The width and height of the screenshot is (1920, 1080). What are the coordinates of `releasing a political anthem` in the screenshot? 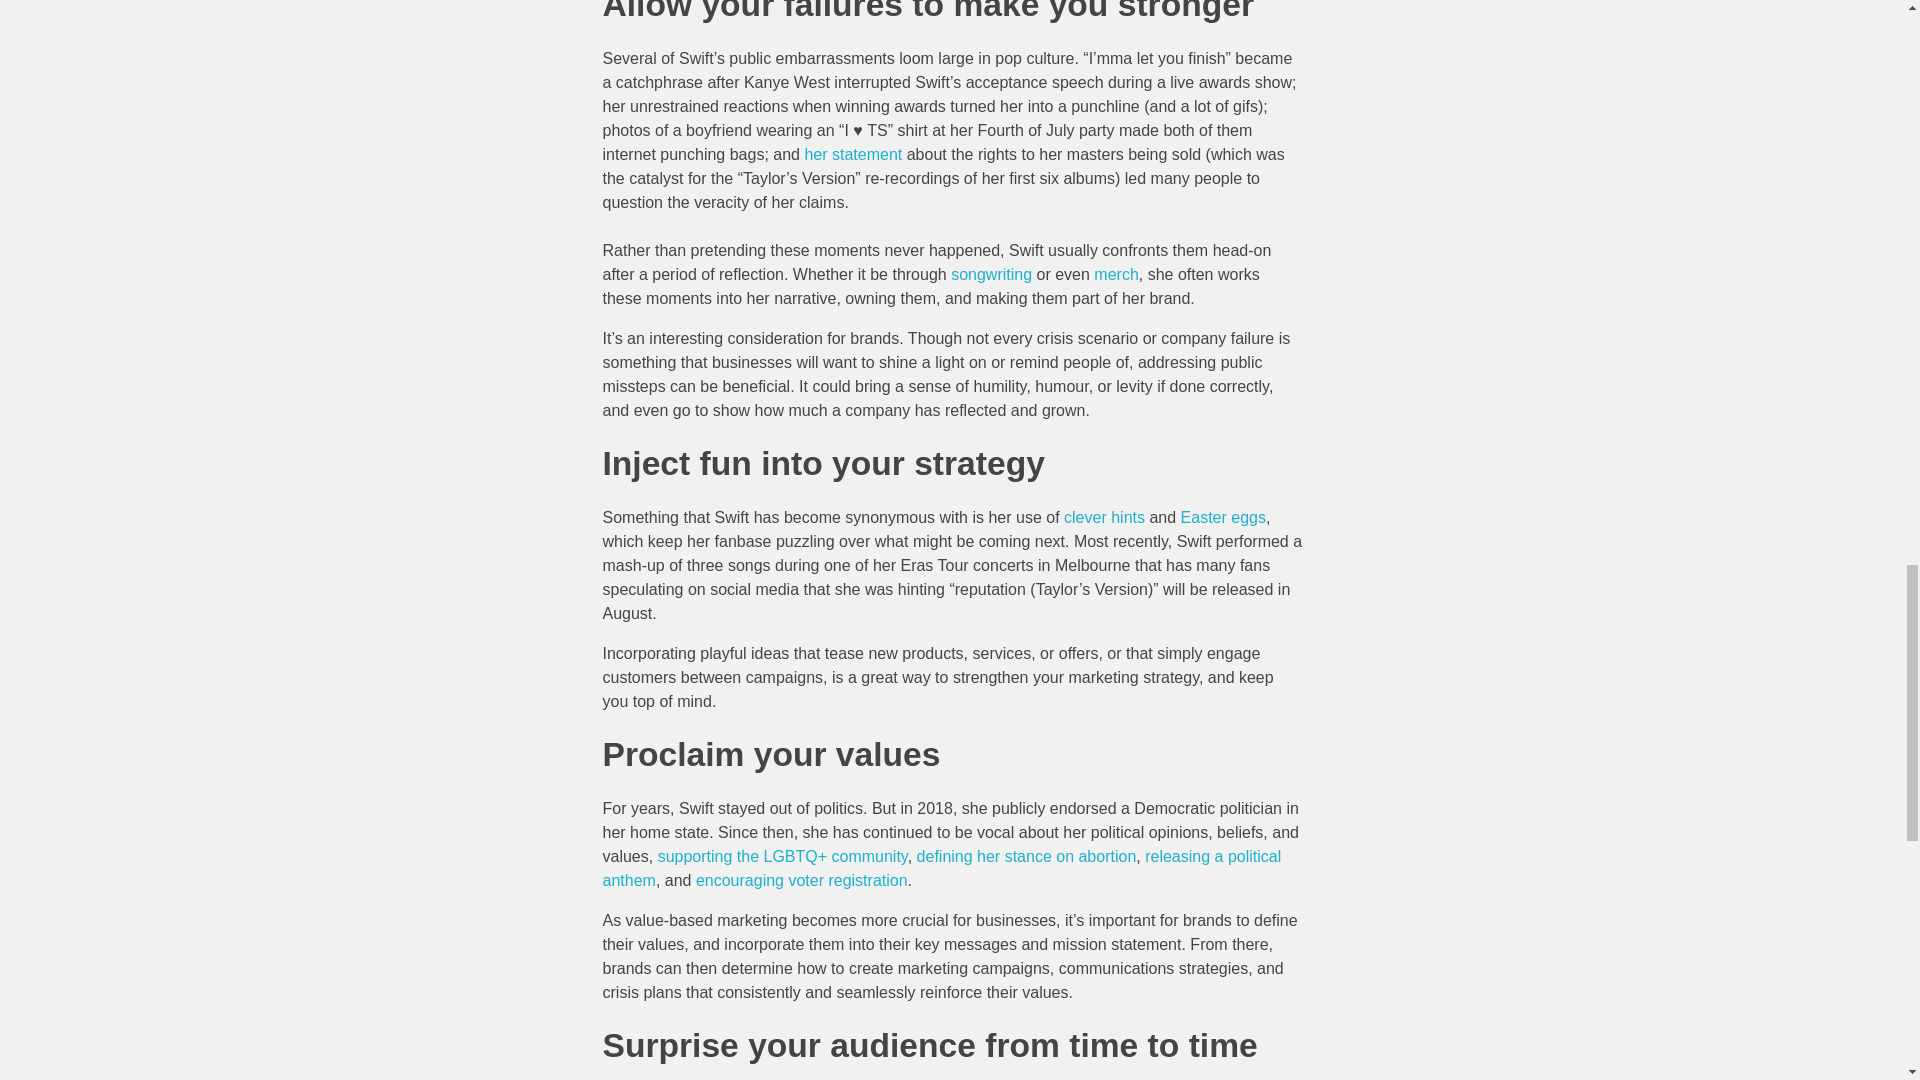 It's located at (941, 868).